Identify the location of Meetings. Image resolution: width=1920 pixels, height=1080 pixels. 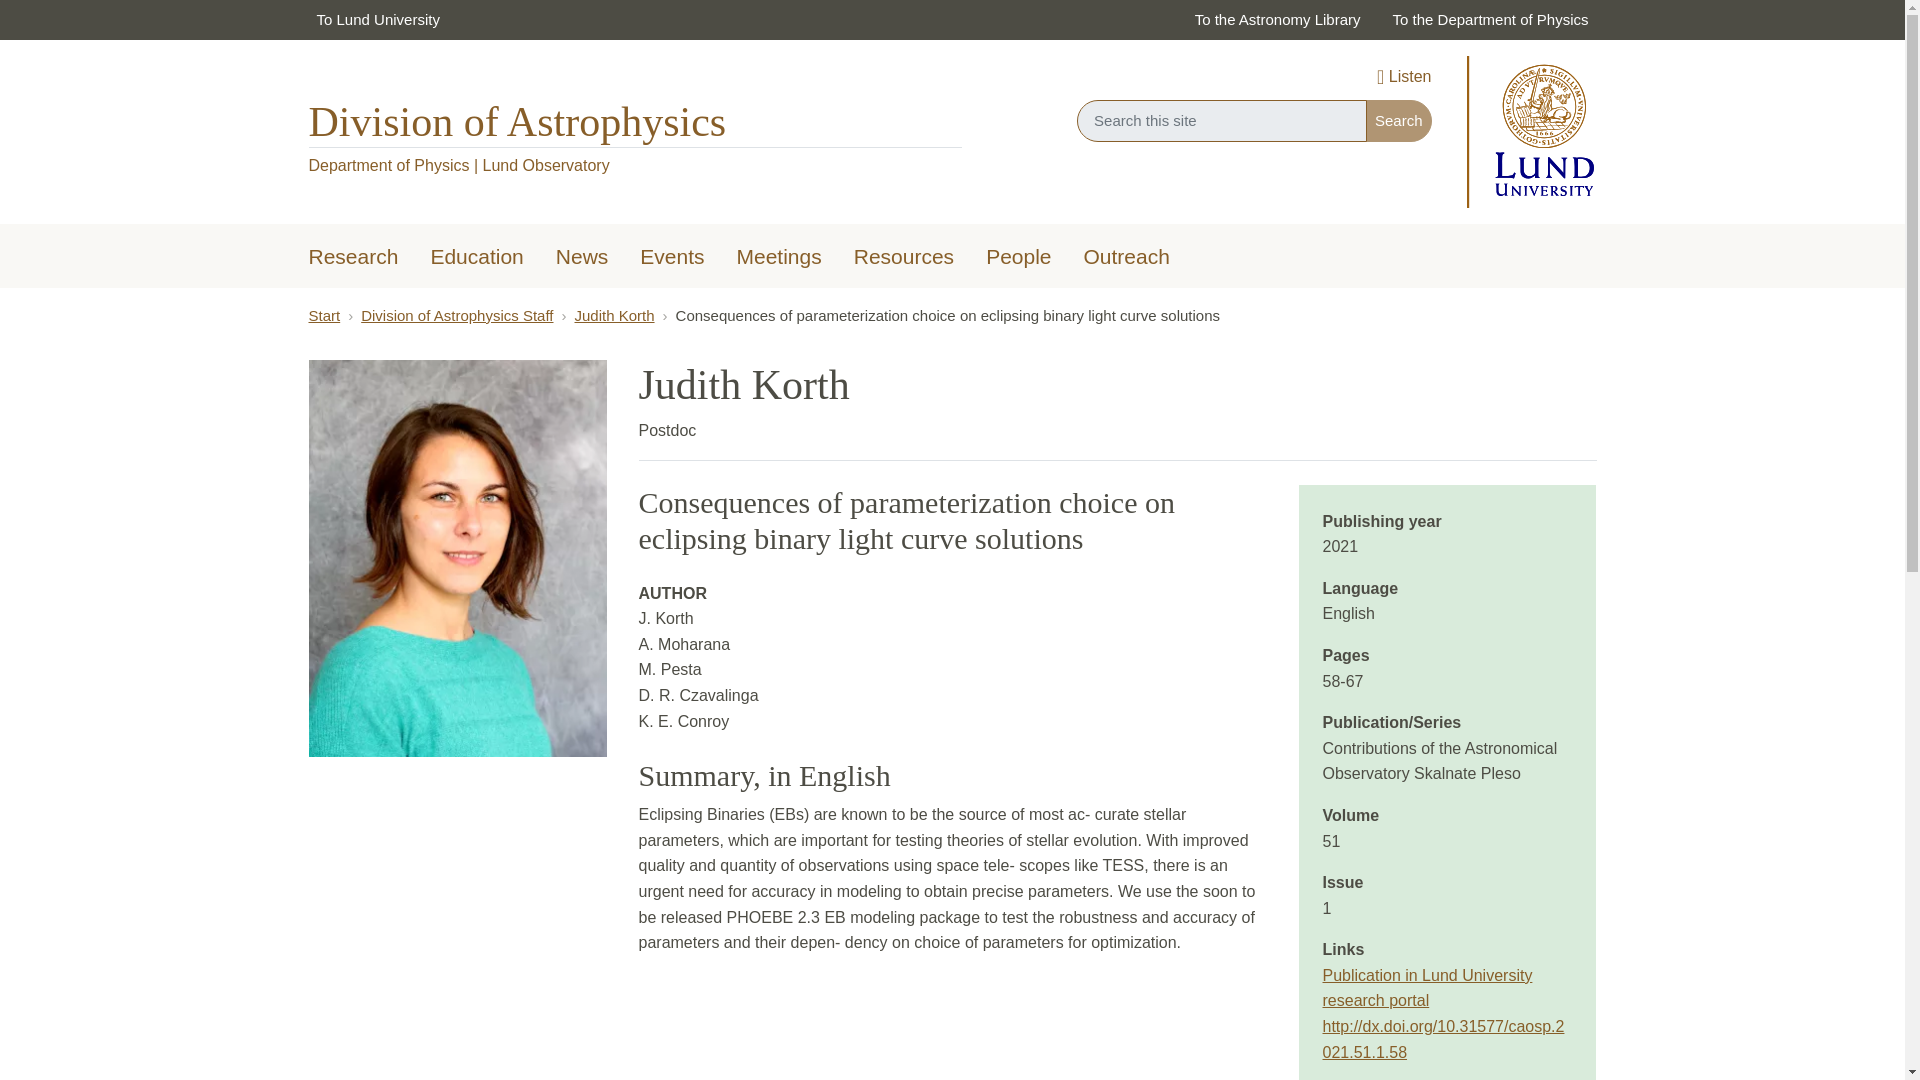
(779, 258).